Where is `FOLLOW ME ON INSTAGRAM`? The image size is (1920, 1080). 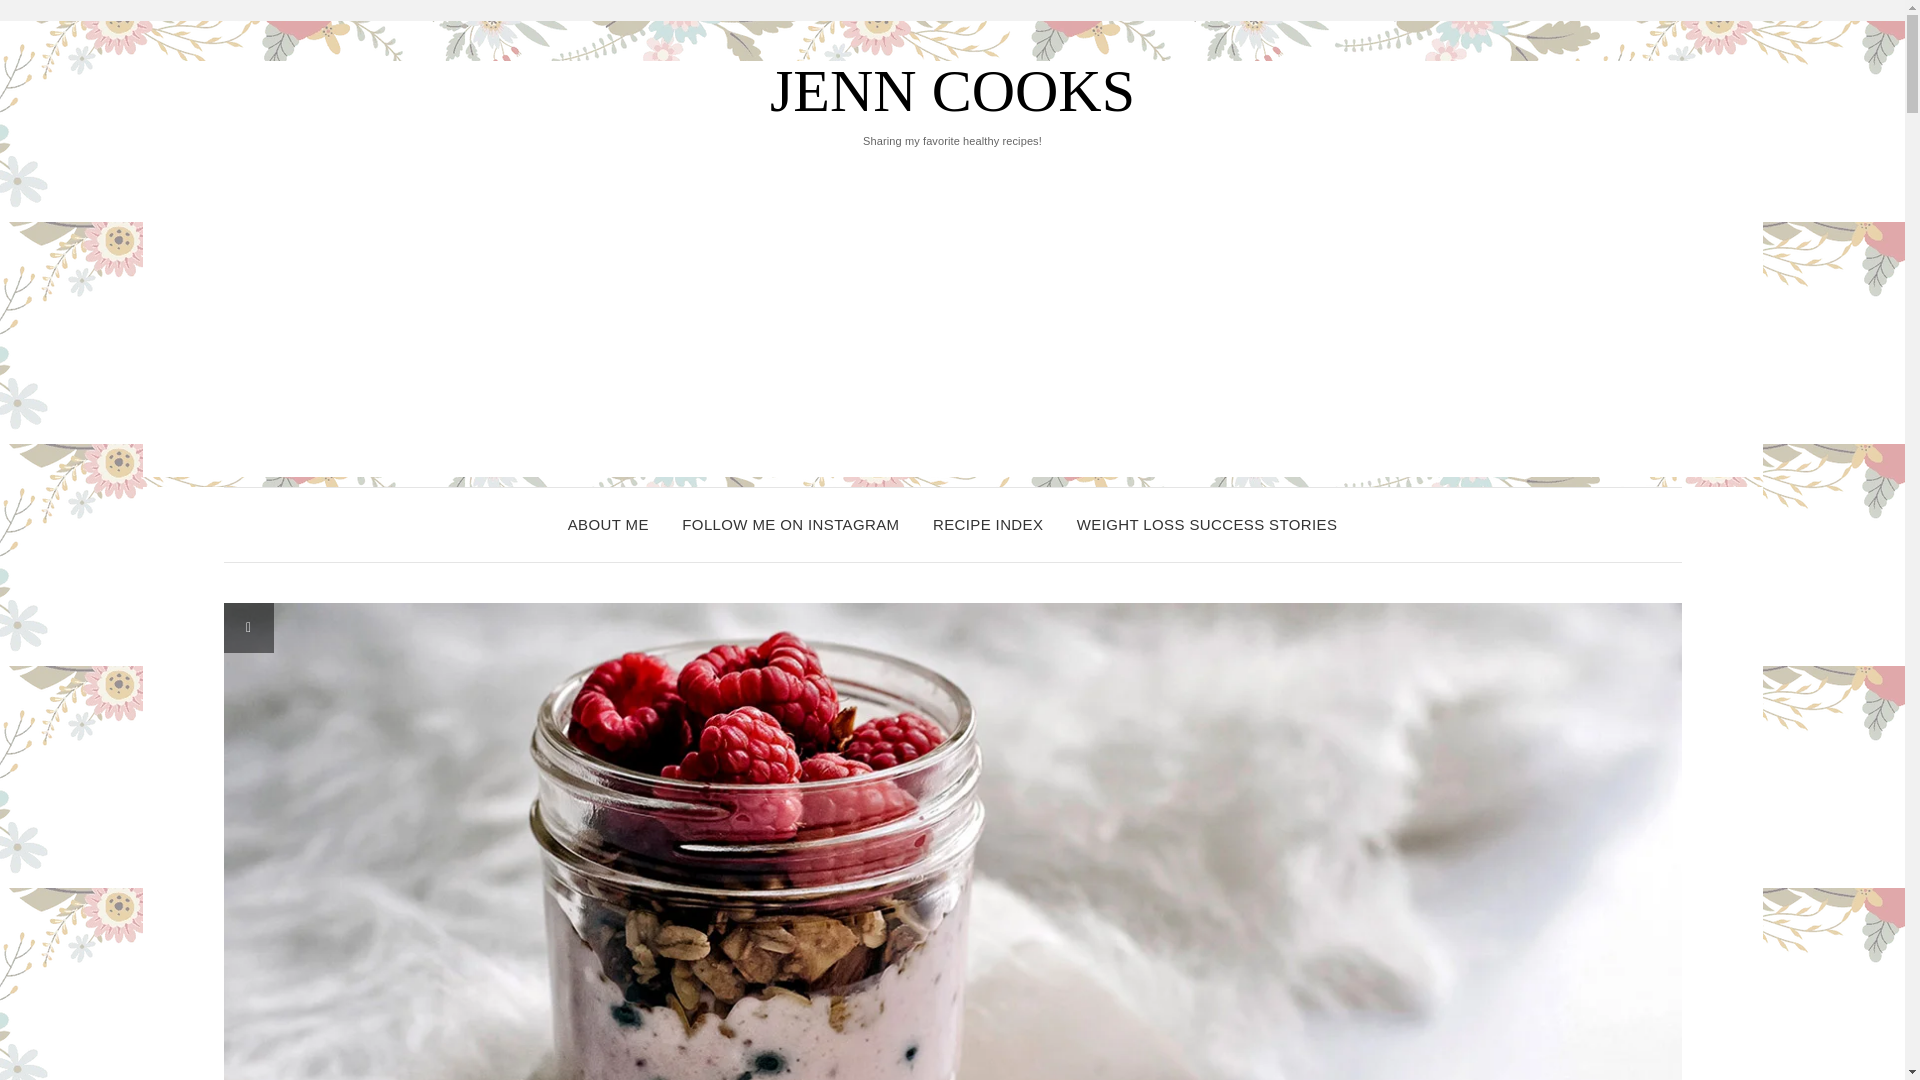 FOLLOW ME ON INSTAGRAM is located at coordinates (790, 524).